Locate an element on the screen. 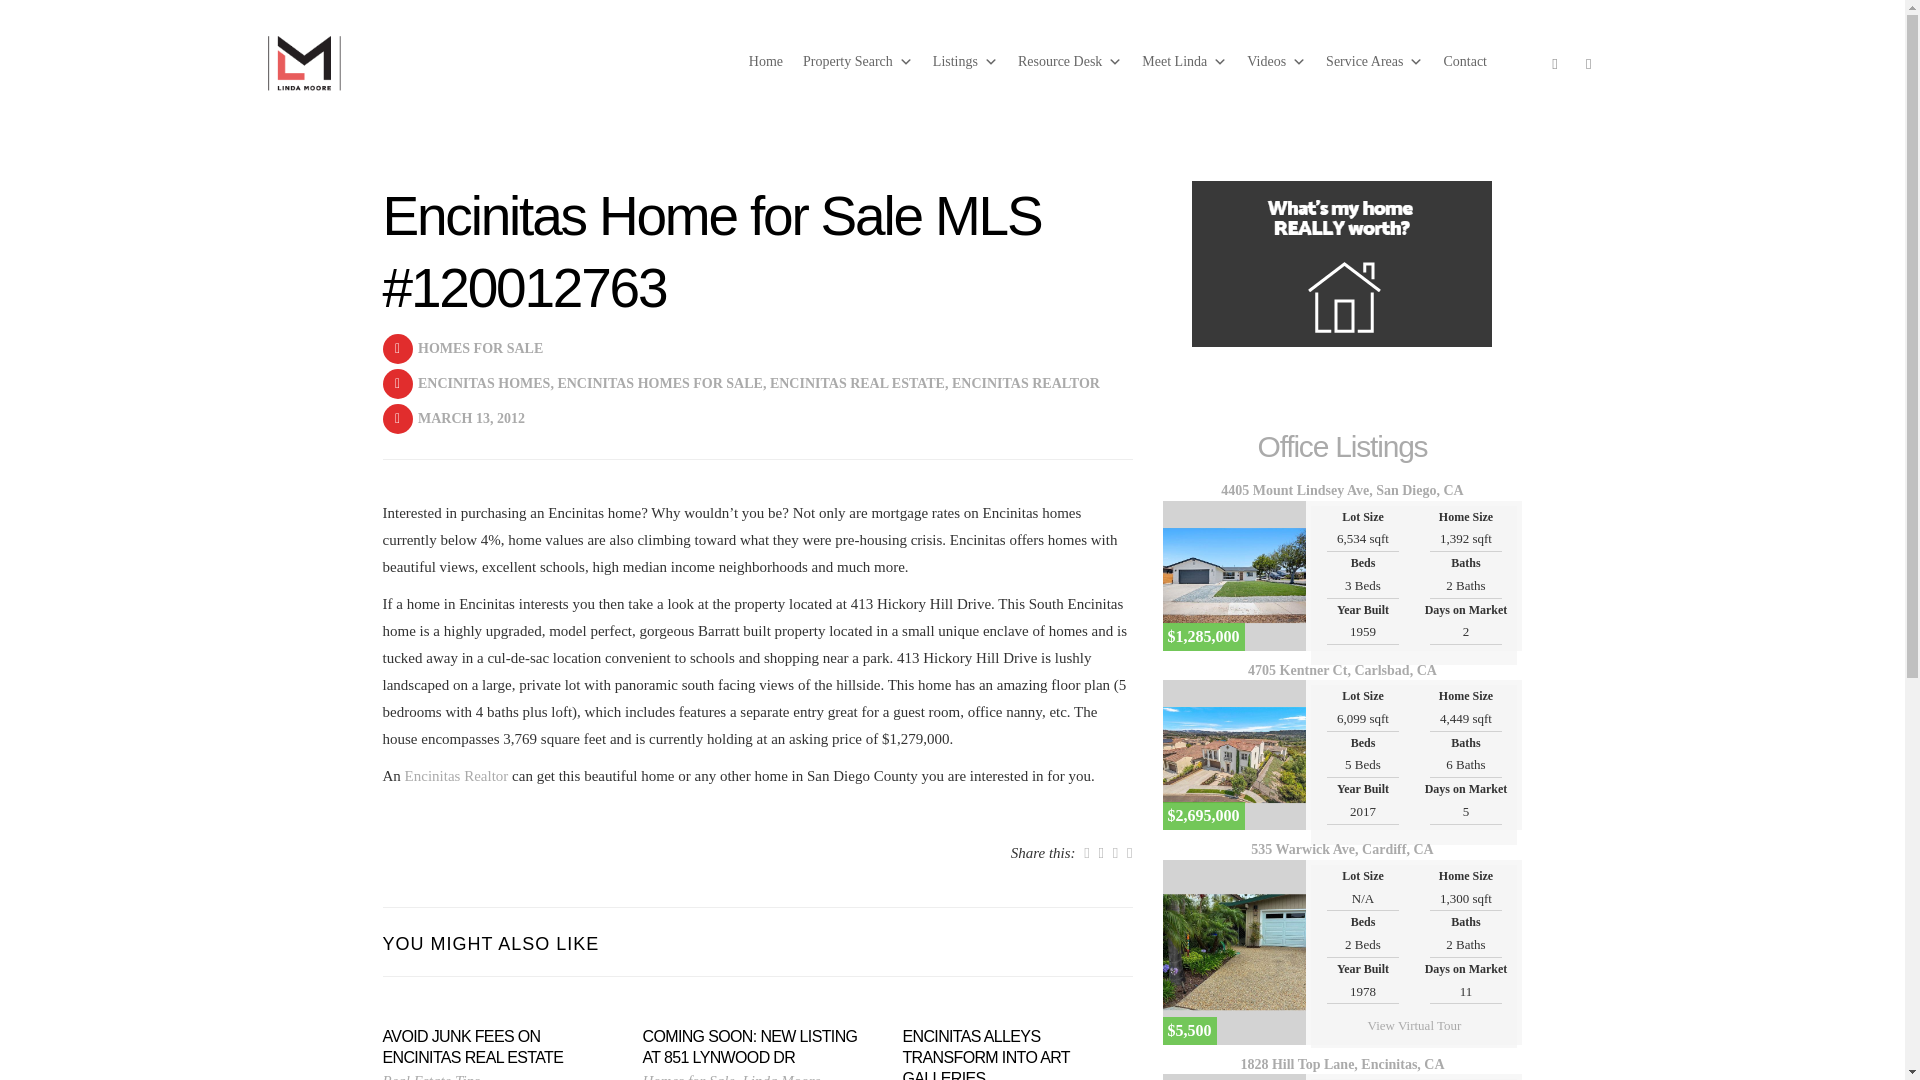  Resource Desk is located at coordinates (1070, 62).